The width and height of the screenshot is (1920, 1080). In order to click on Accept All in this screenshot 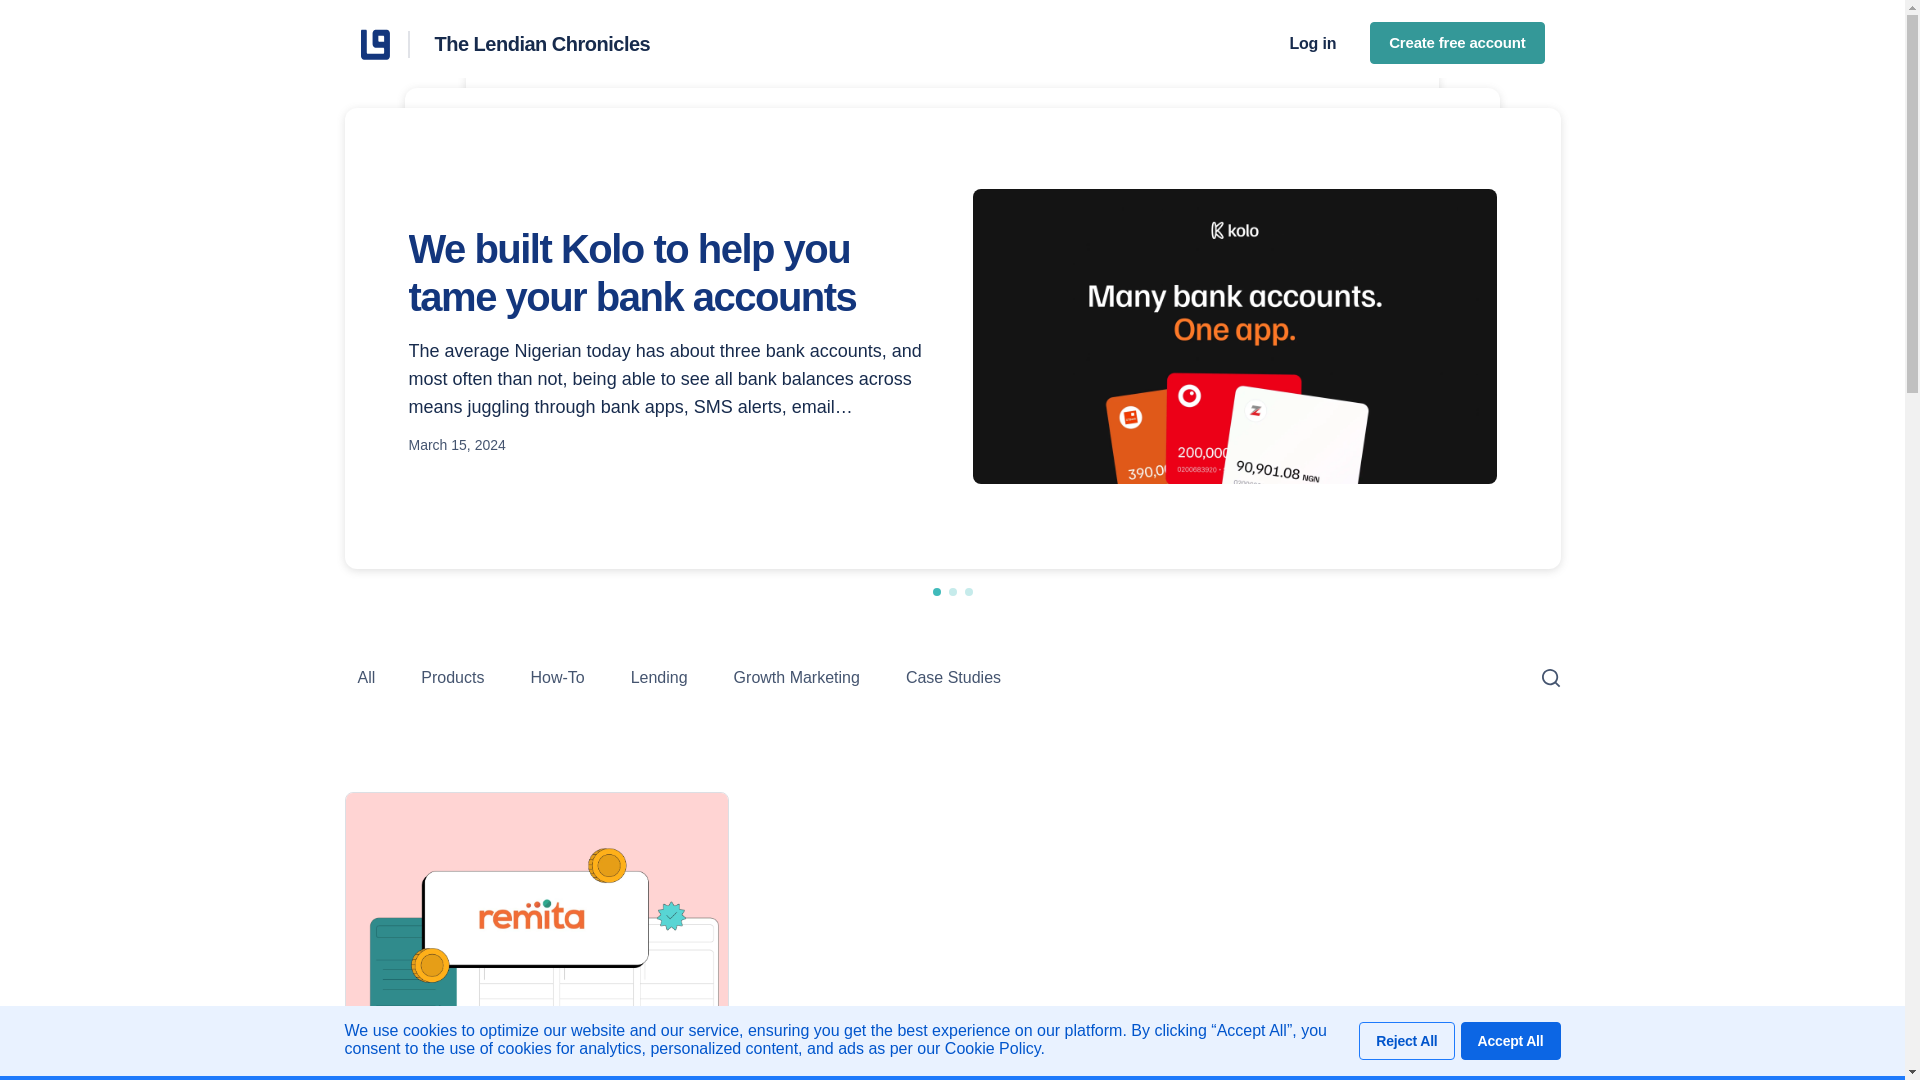, I will do `click(1510, 1040)`.